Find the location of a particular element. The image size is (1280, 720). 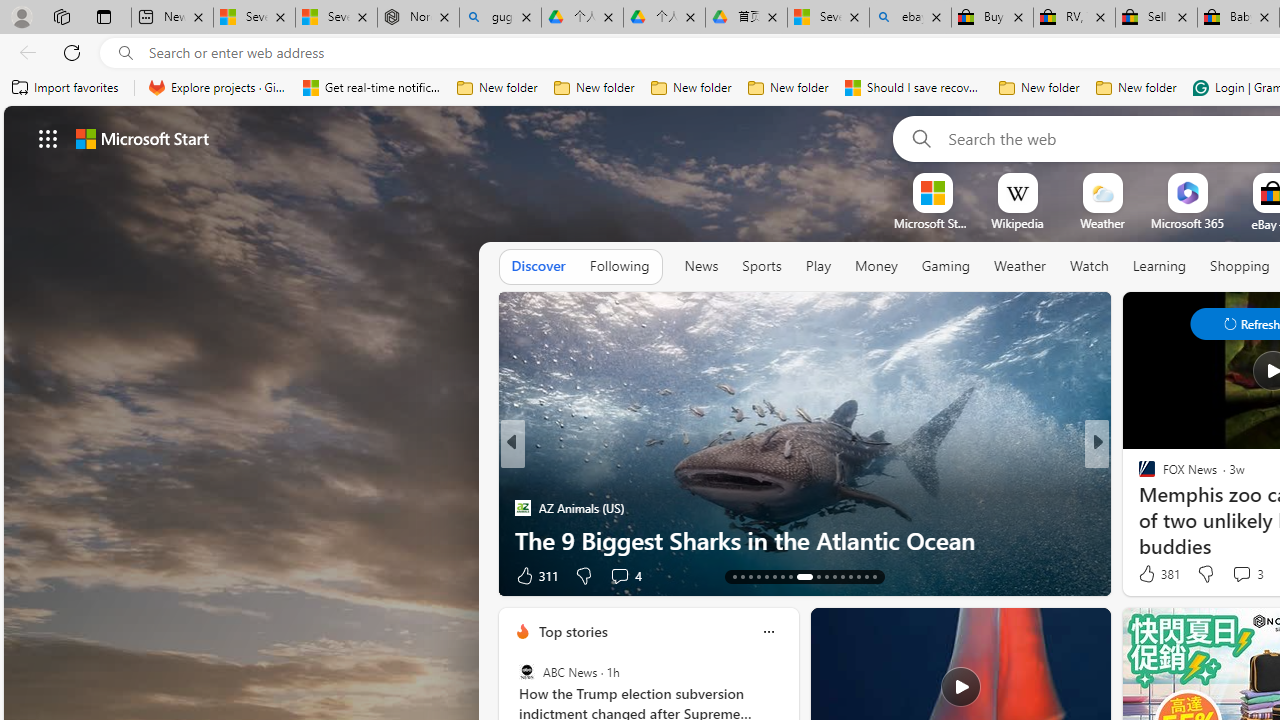

Nordace - Summer Adventures 2024 is located at coordinates (418, 18).